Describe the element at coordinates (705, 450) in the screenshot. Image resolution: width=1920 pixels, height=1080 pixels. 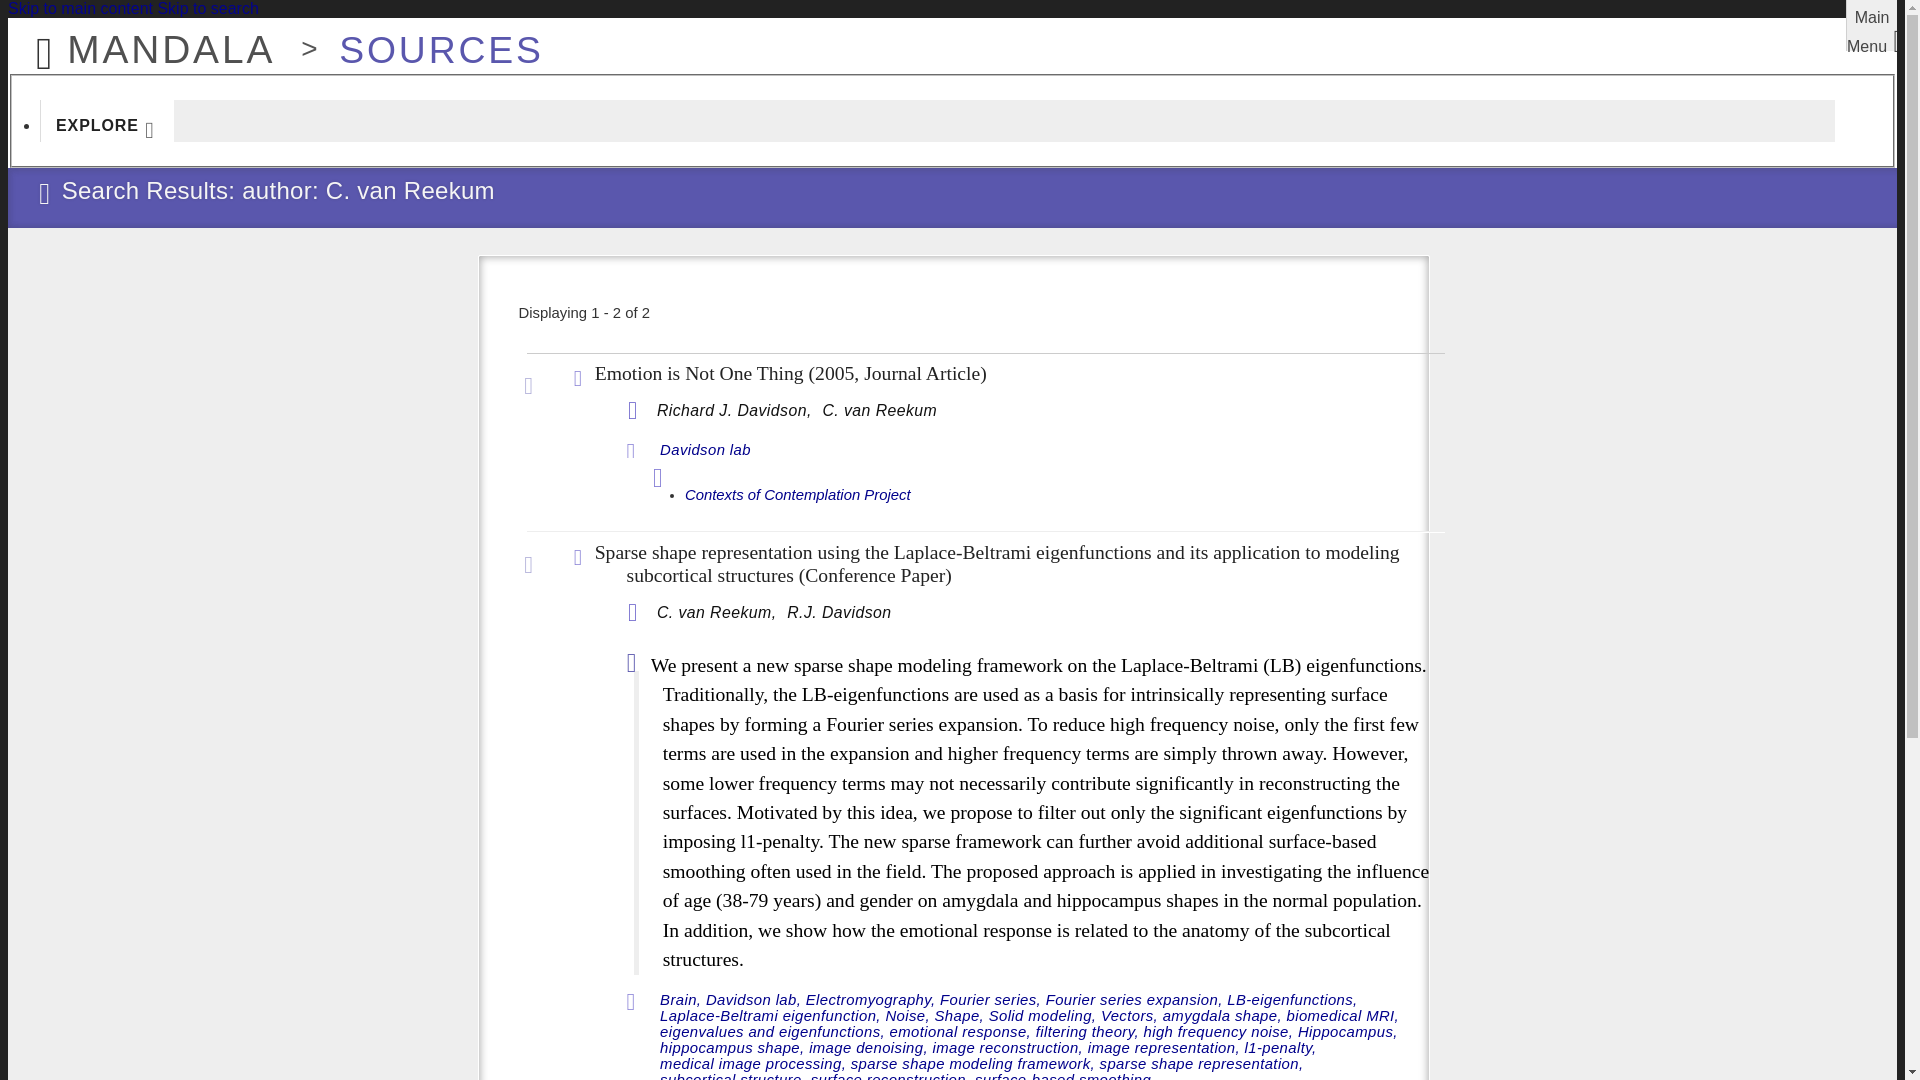
I see `Davidson lab` at that location.